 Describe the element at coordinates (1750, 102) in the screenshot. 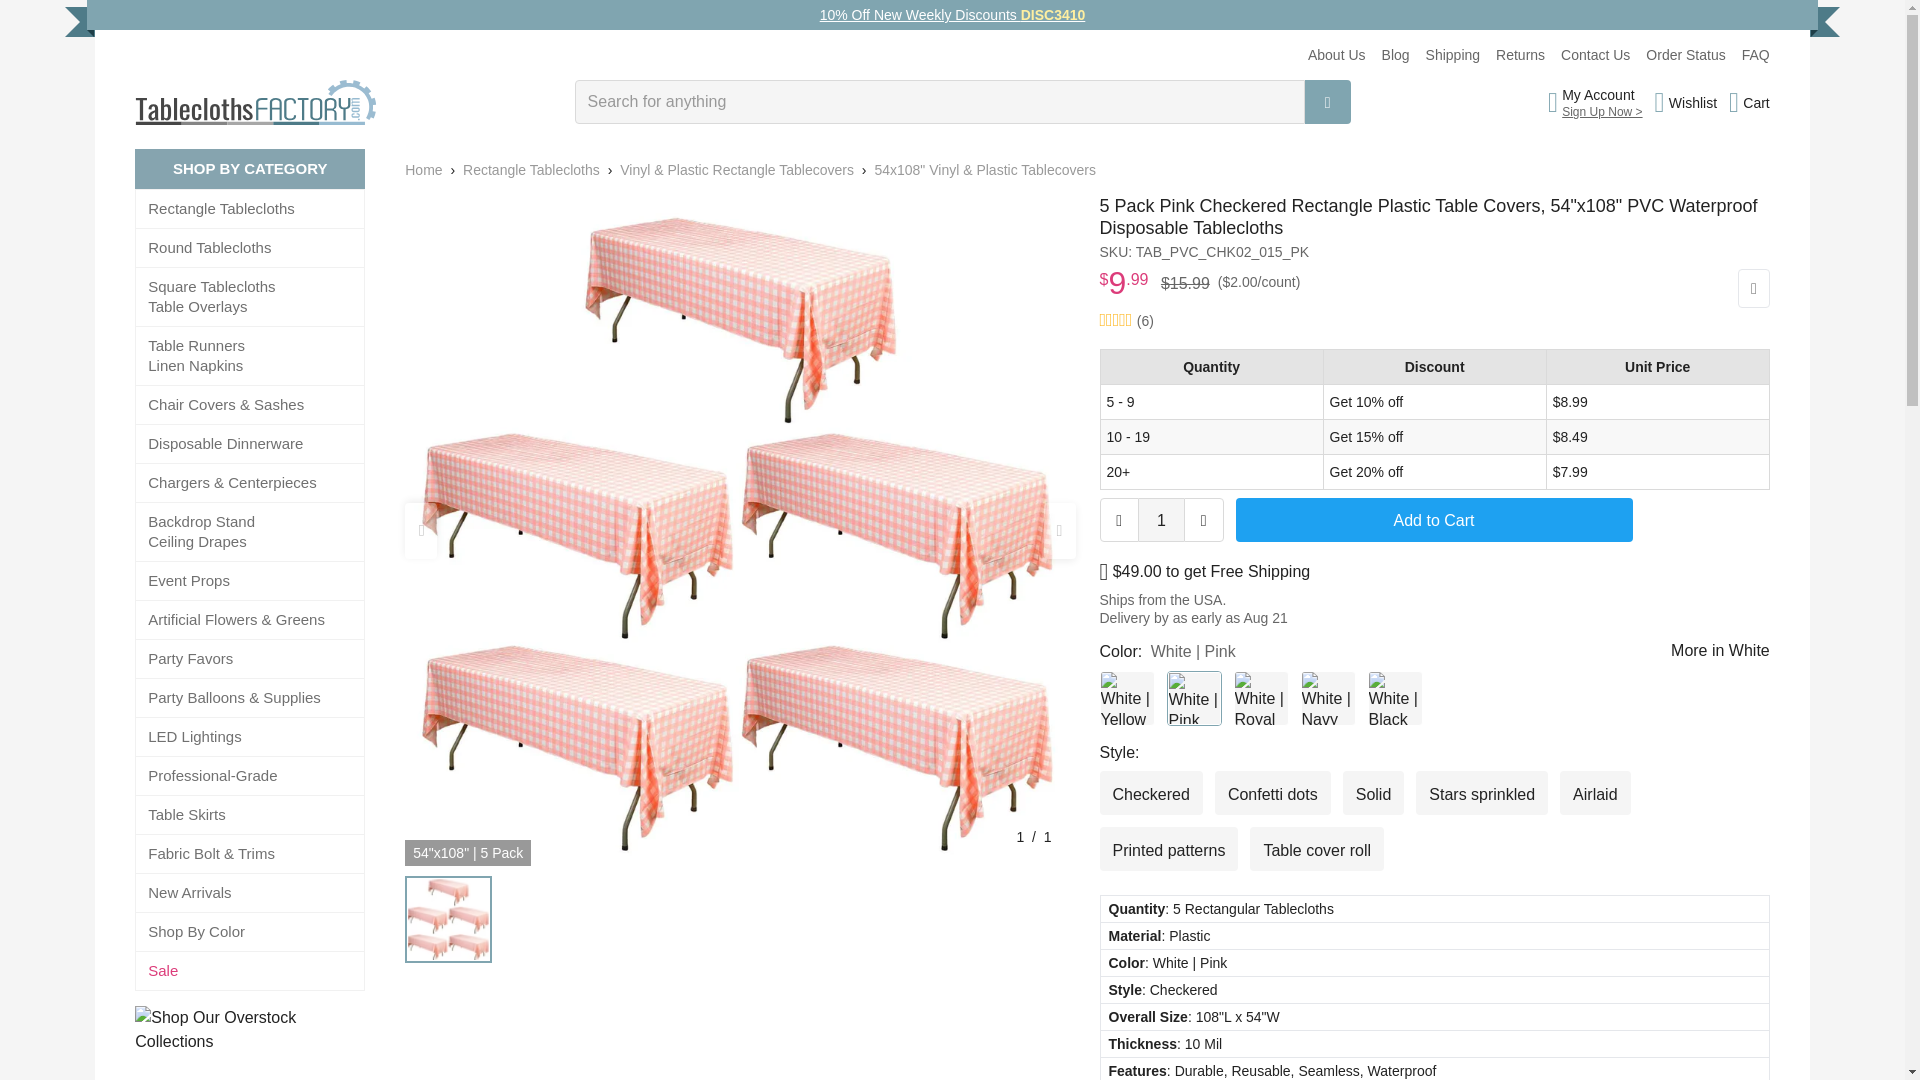

I see `Cart` at that location.